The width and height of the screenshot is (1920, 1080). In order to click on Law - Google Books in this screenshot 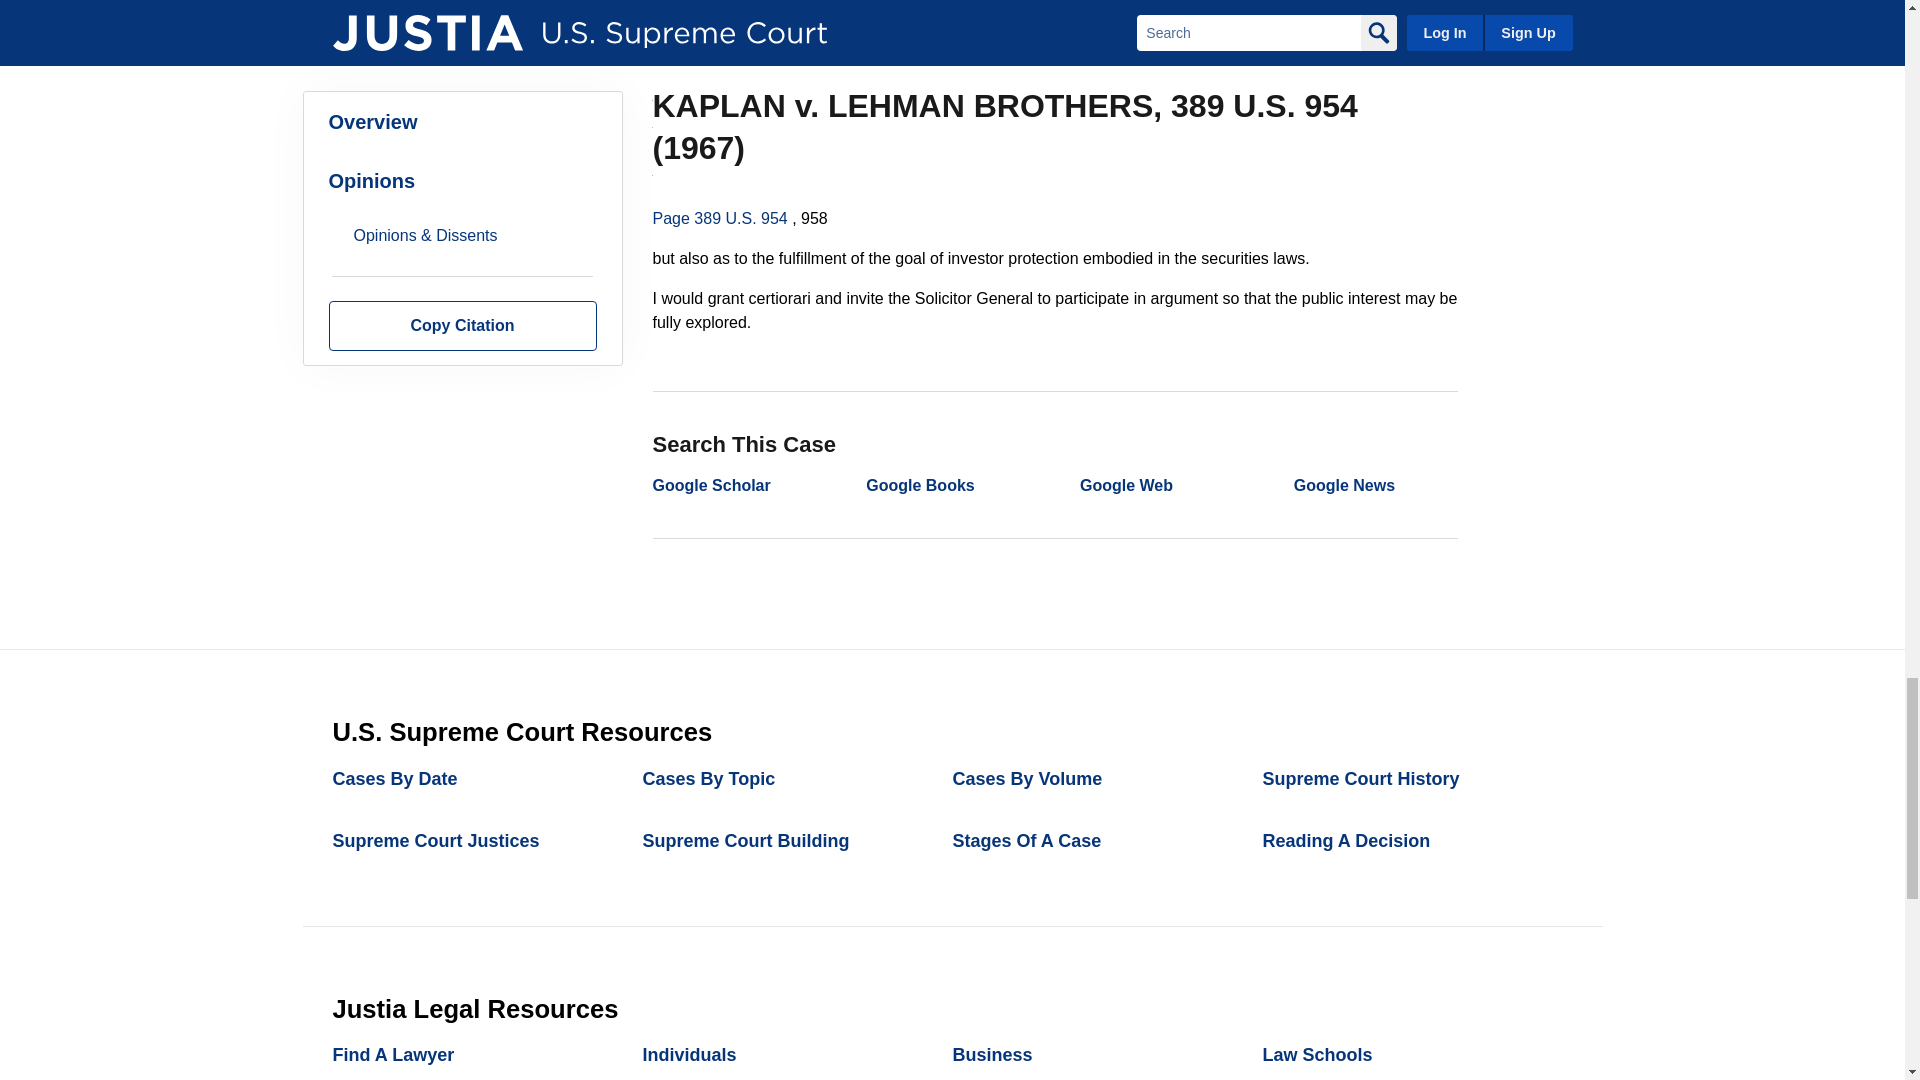, I will do `click(919, 485)`.